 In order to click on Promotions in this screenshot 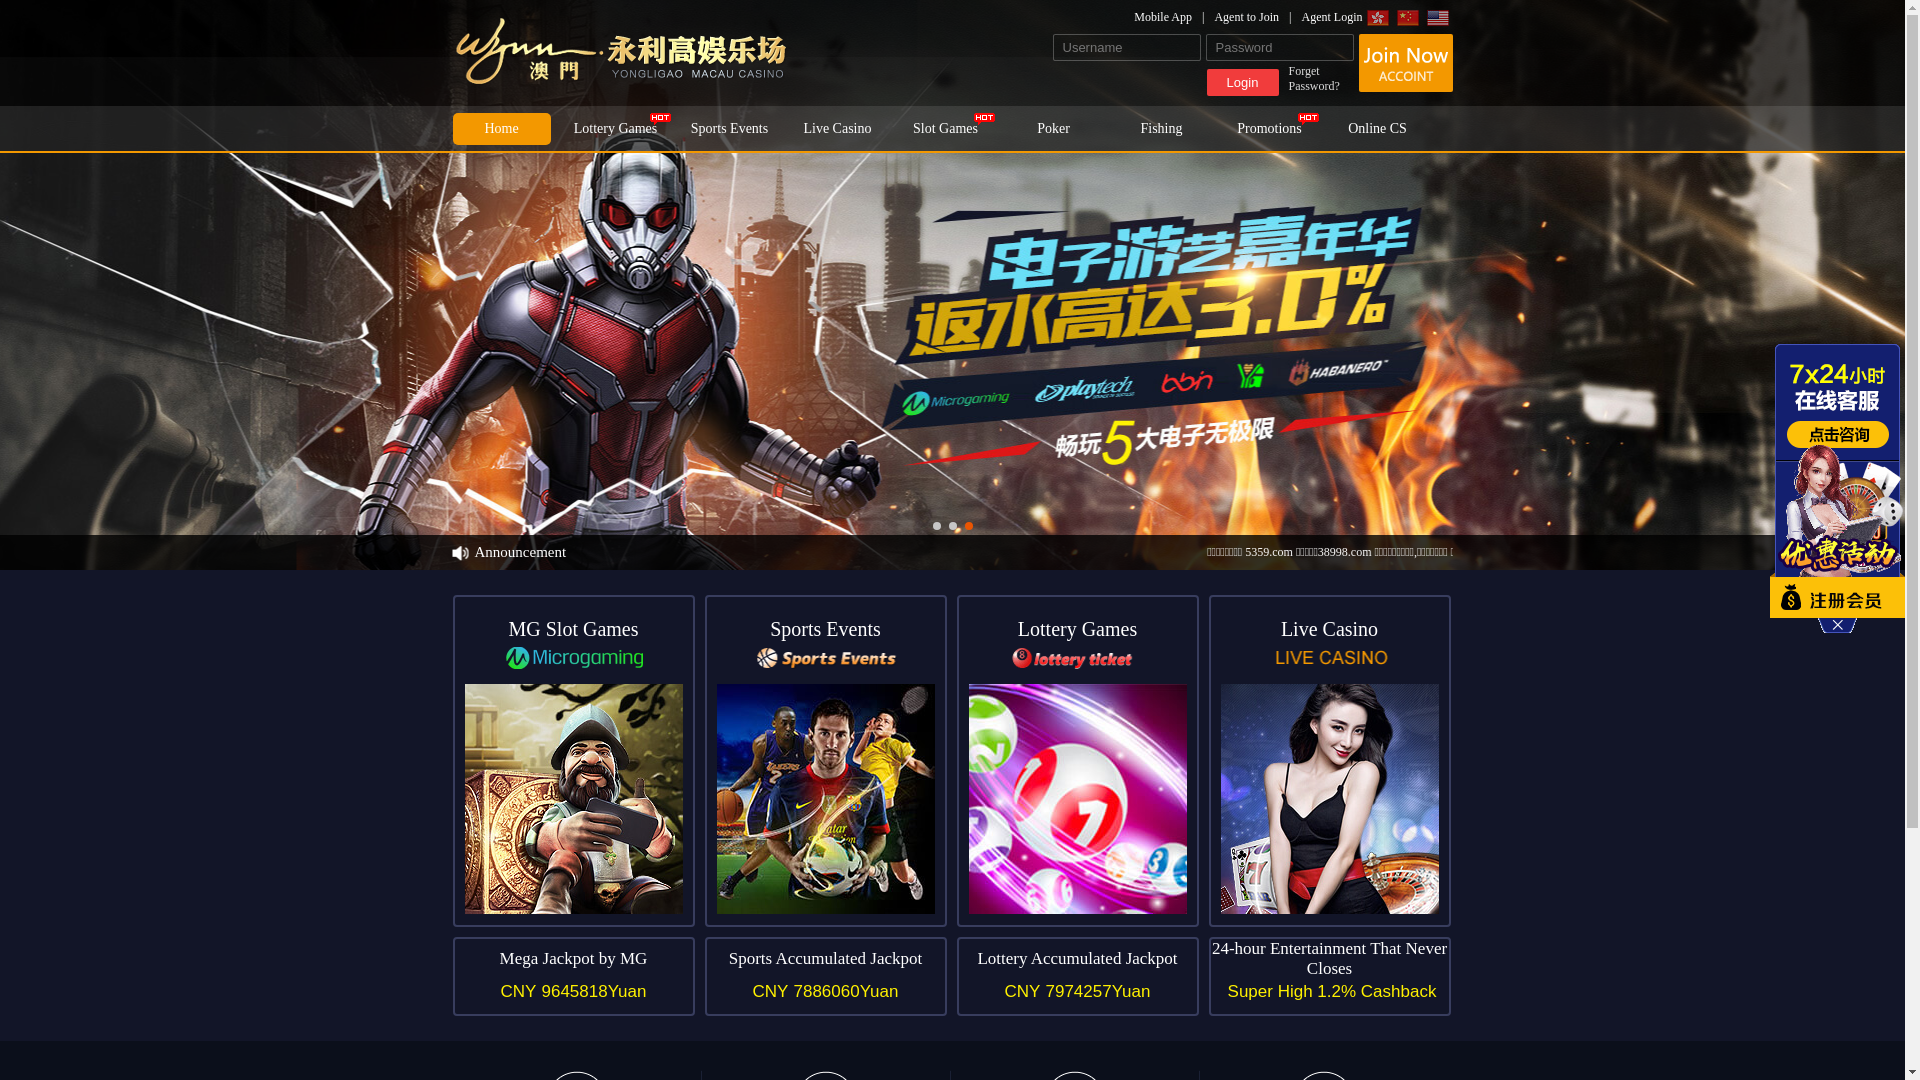, I will do `click(1269, 129)`.